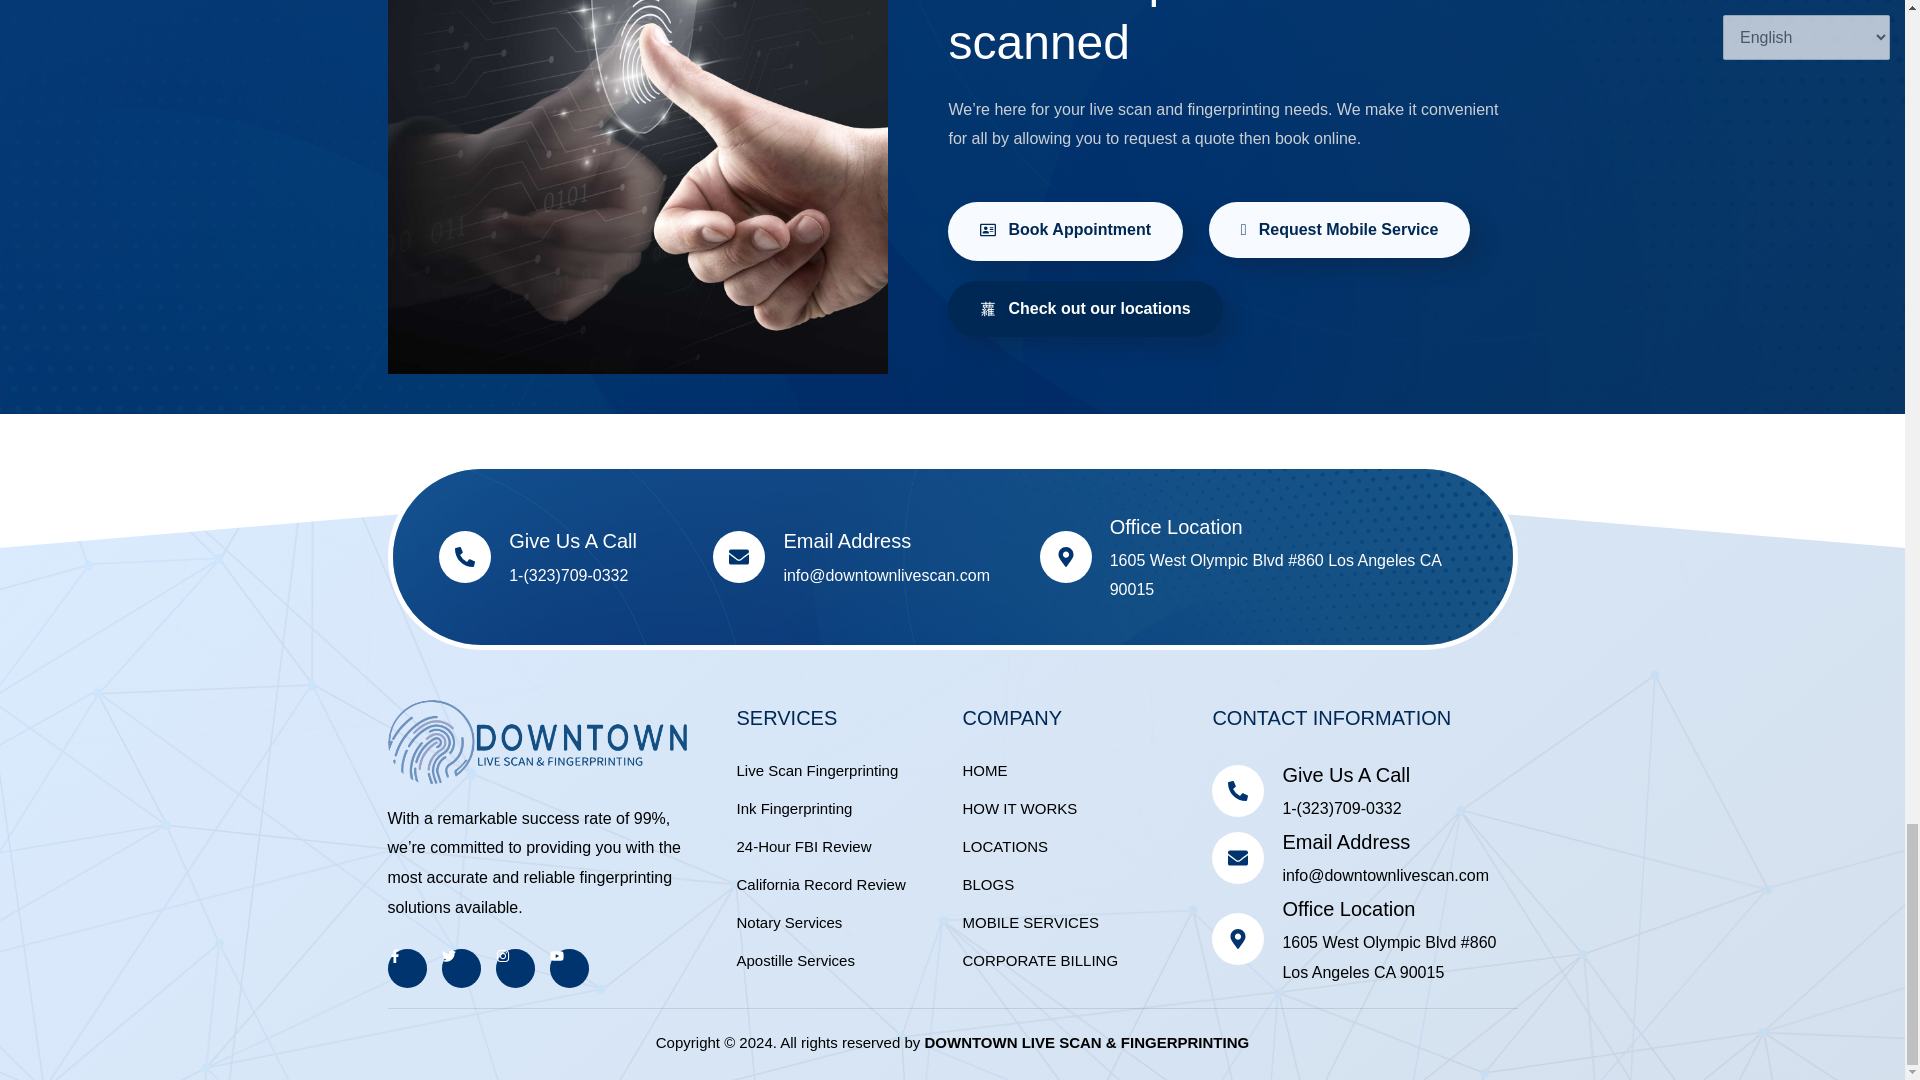 This screenshot has width=1920, height=1080. Describe the element at coordinates (572, 540) in the screenshot. I see `Give Us A Call` at that location.